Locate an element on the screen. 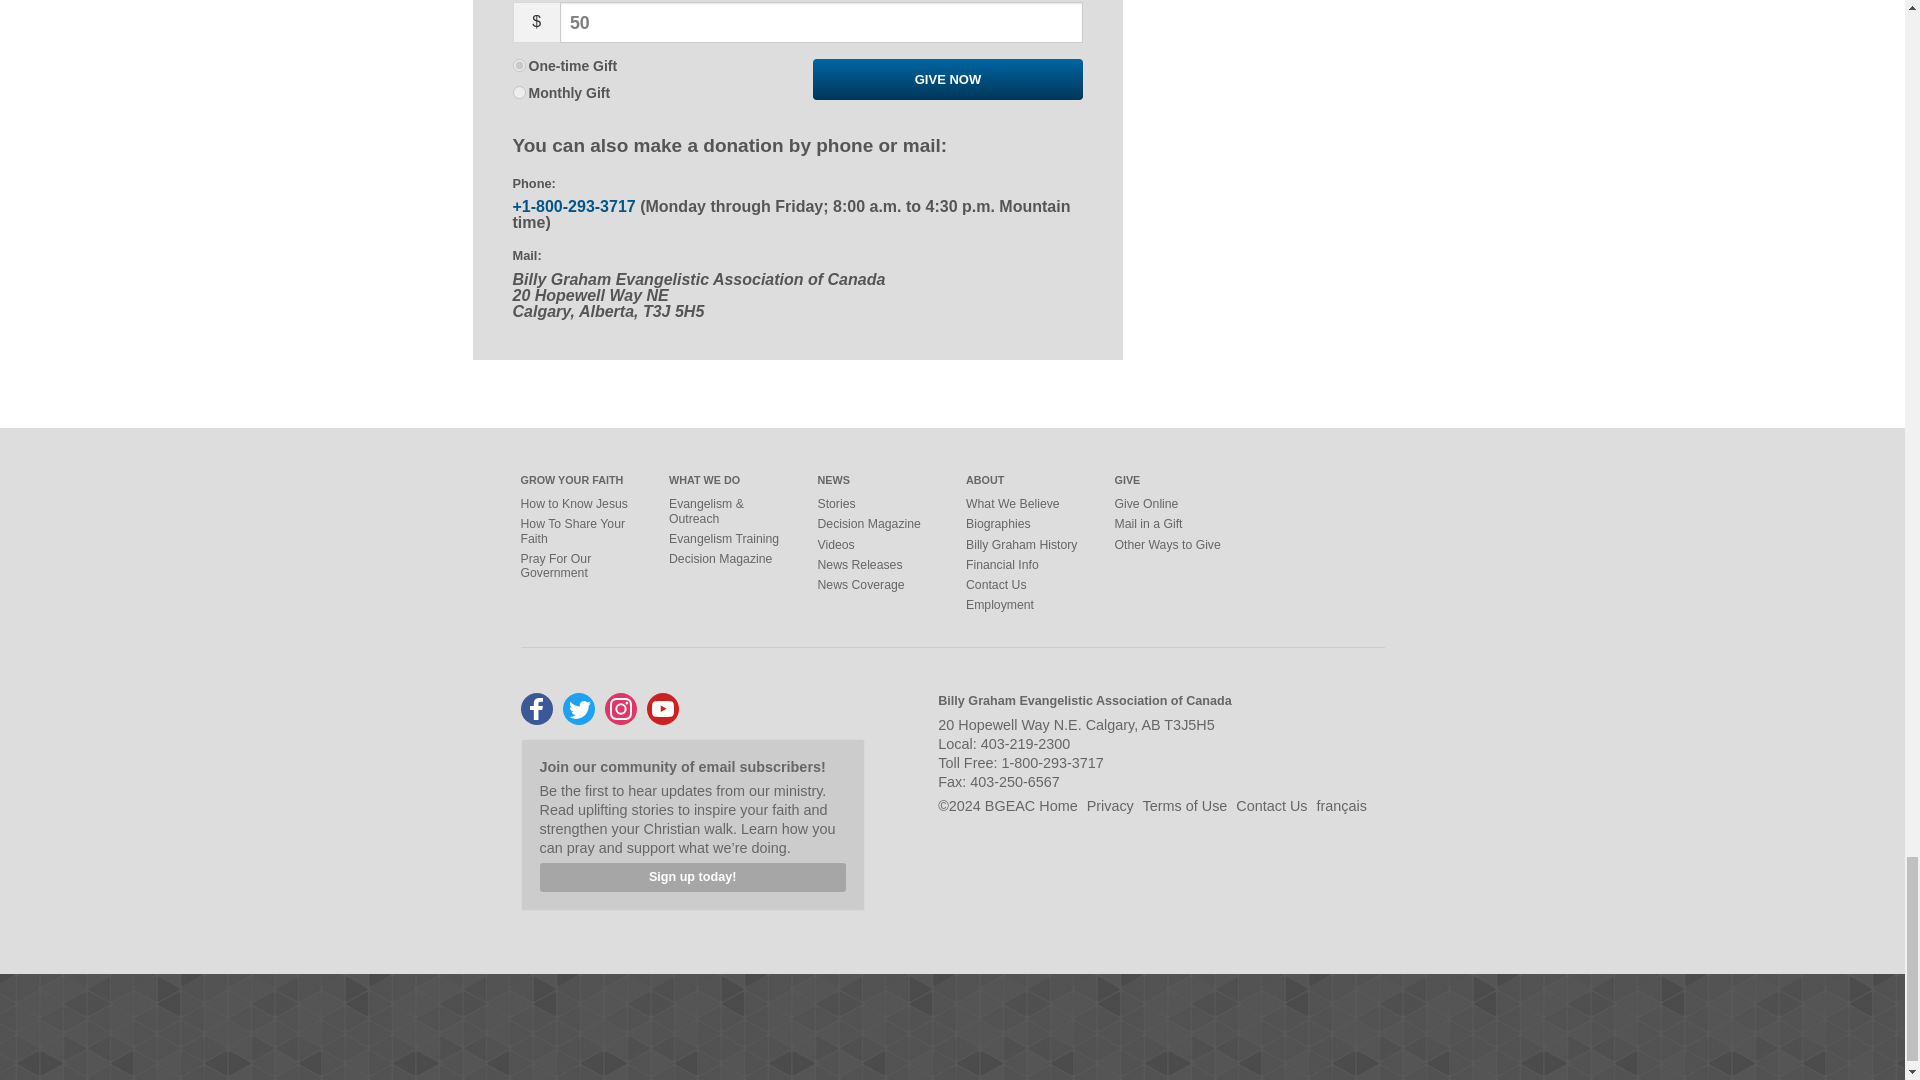 The image size is (1920, 1080). recurring is located at coordinates (518, 92).